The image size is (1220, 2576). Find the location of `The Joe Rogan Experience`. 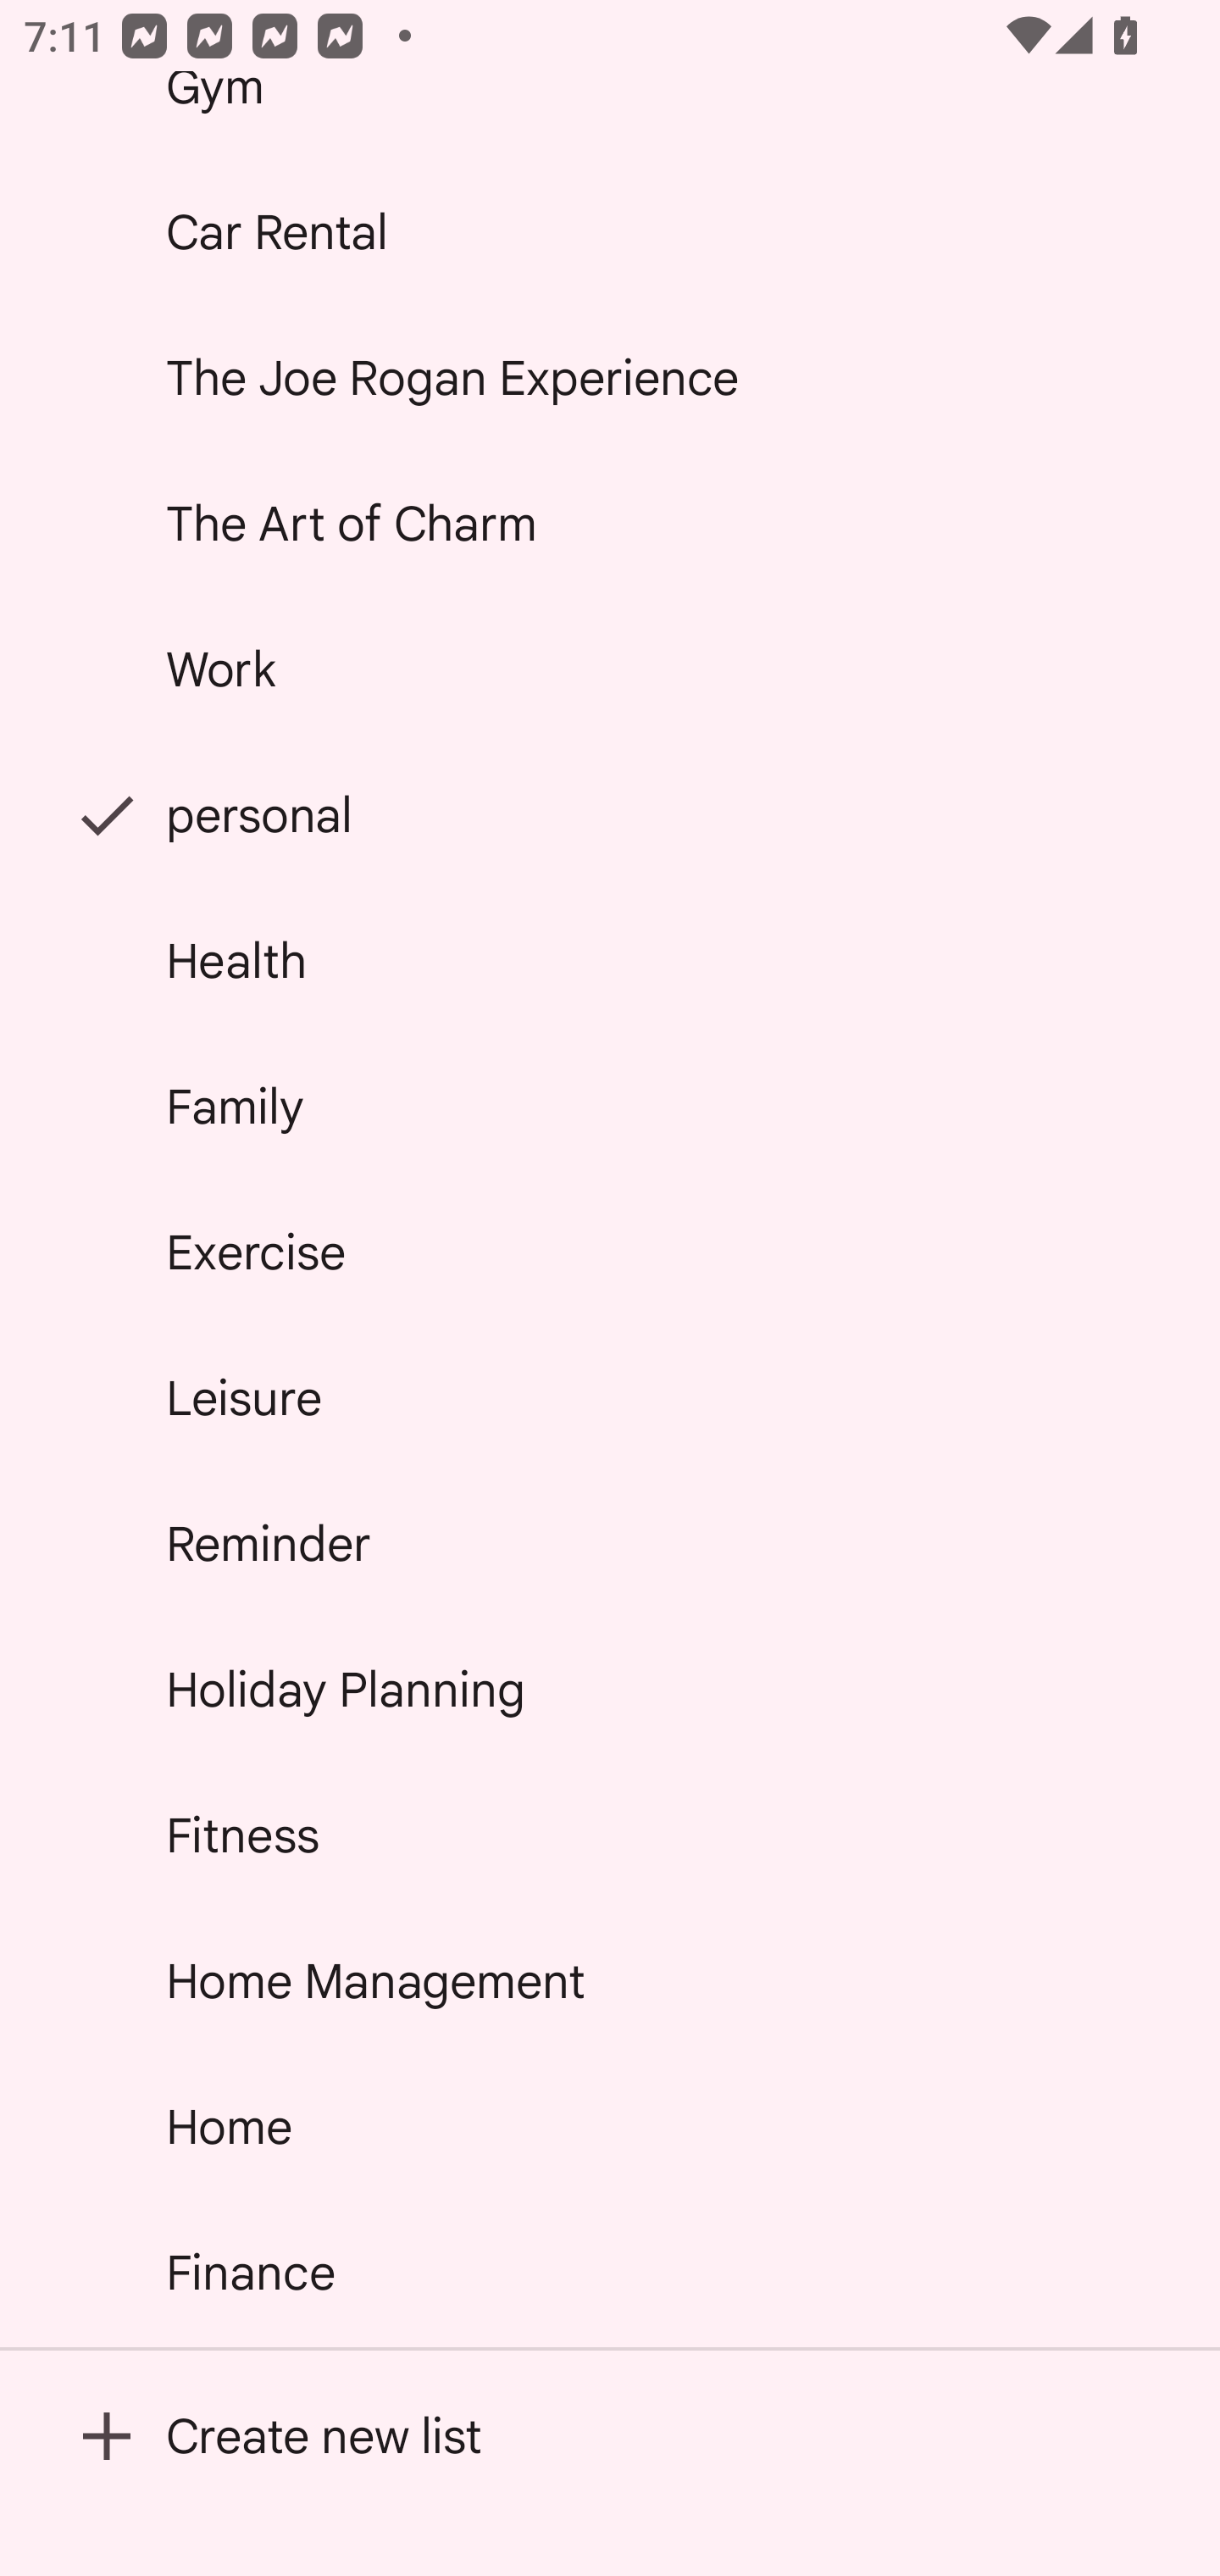

The Joe Rogan Experience is located at coordinates (610, 376).